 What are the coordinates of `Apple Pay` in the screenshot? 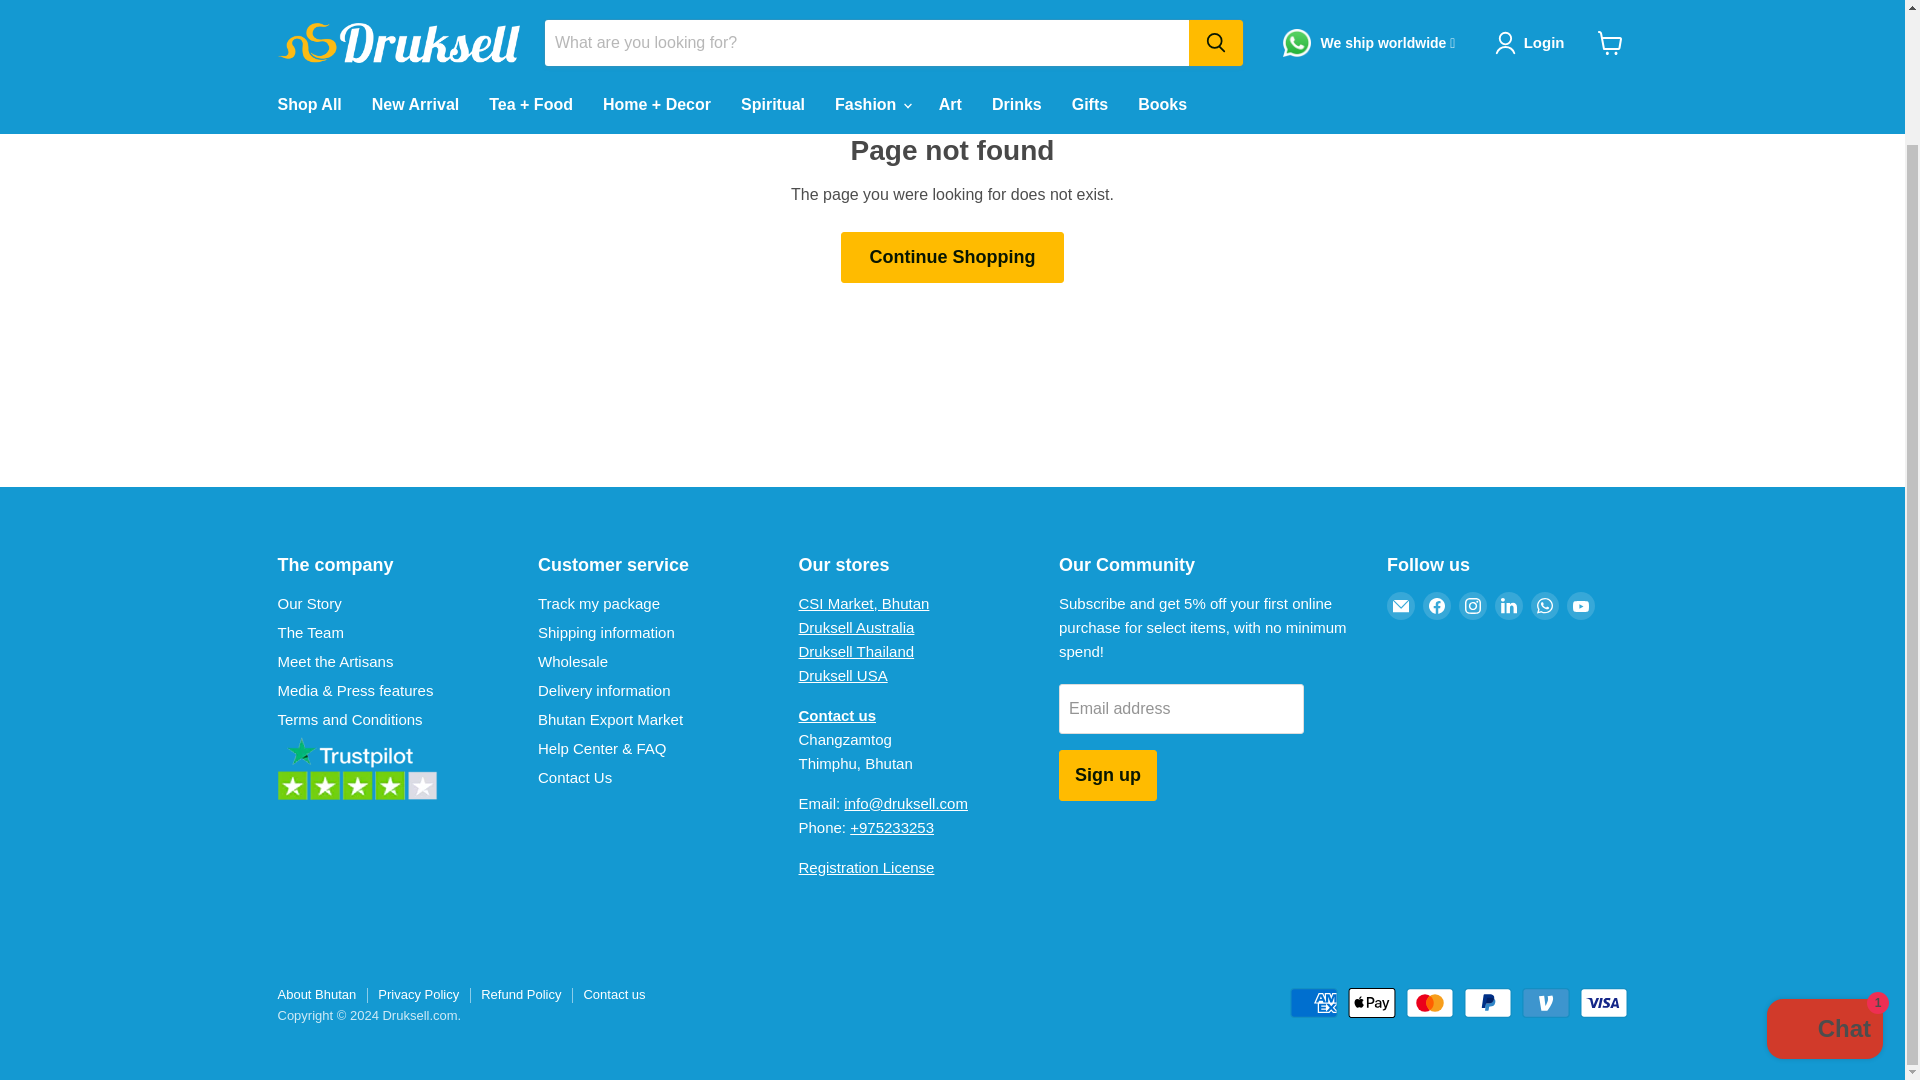 It's located at (1371, 1003).